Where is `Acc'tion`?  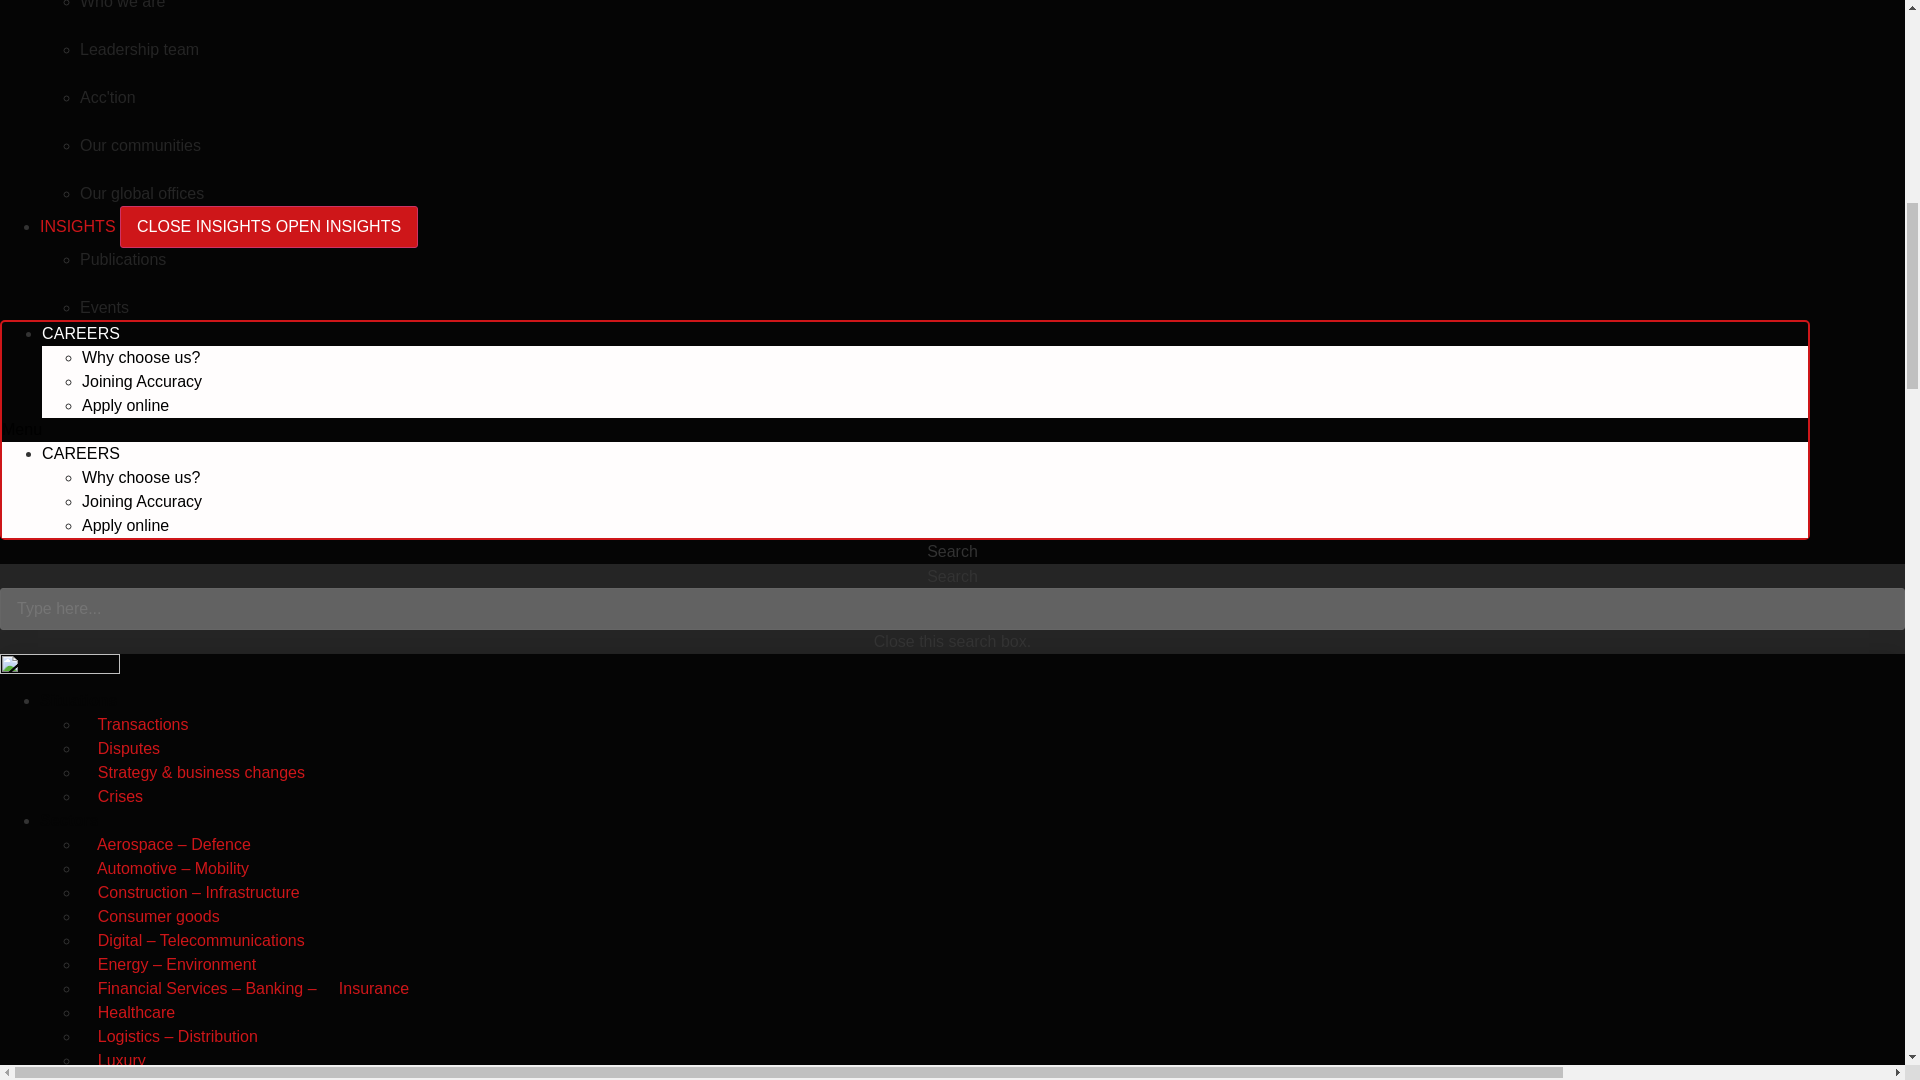
Acc'tion is located at coordinates (108, 96).